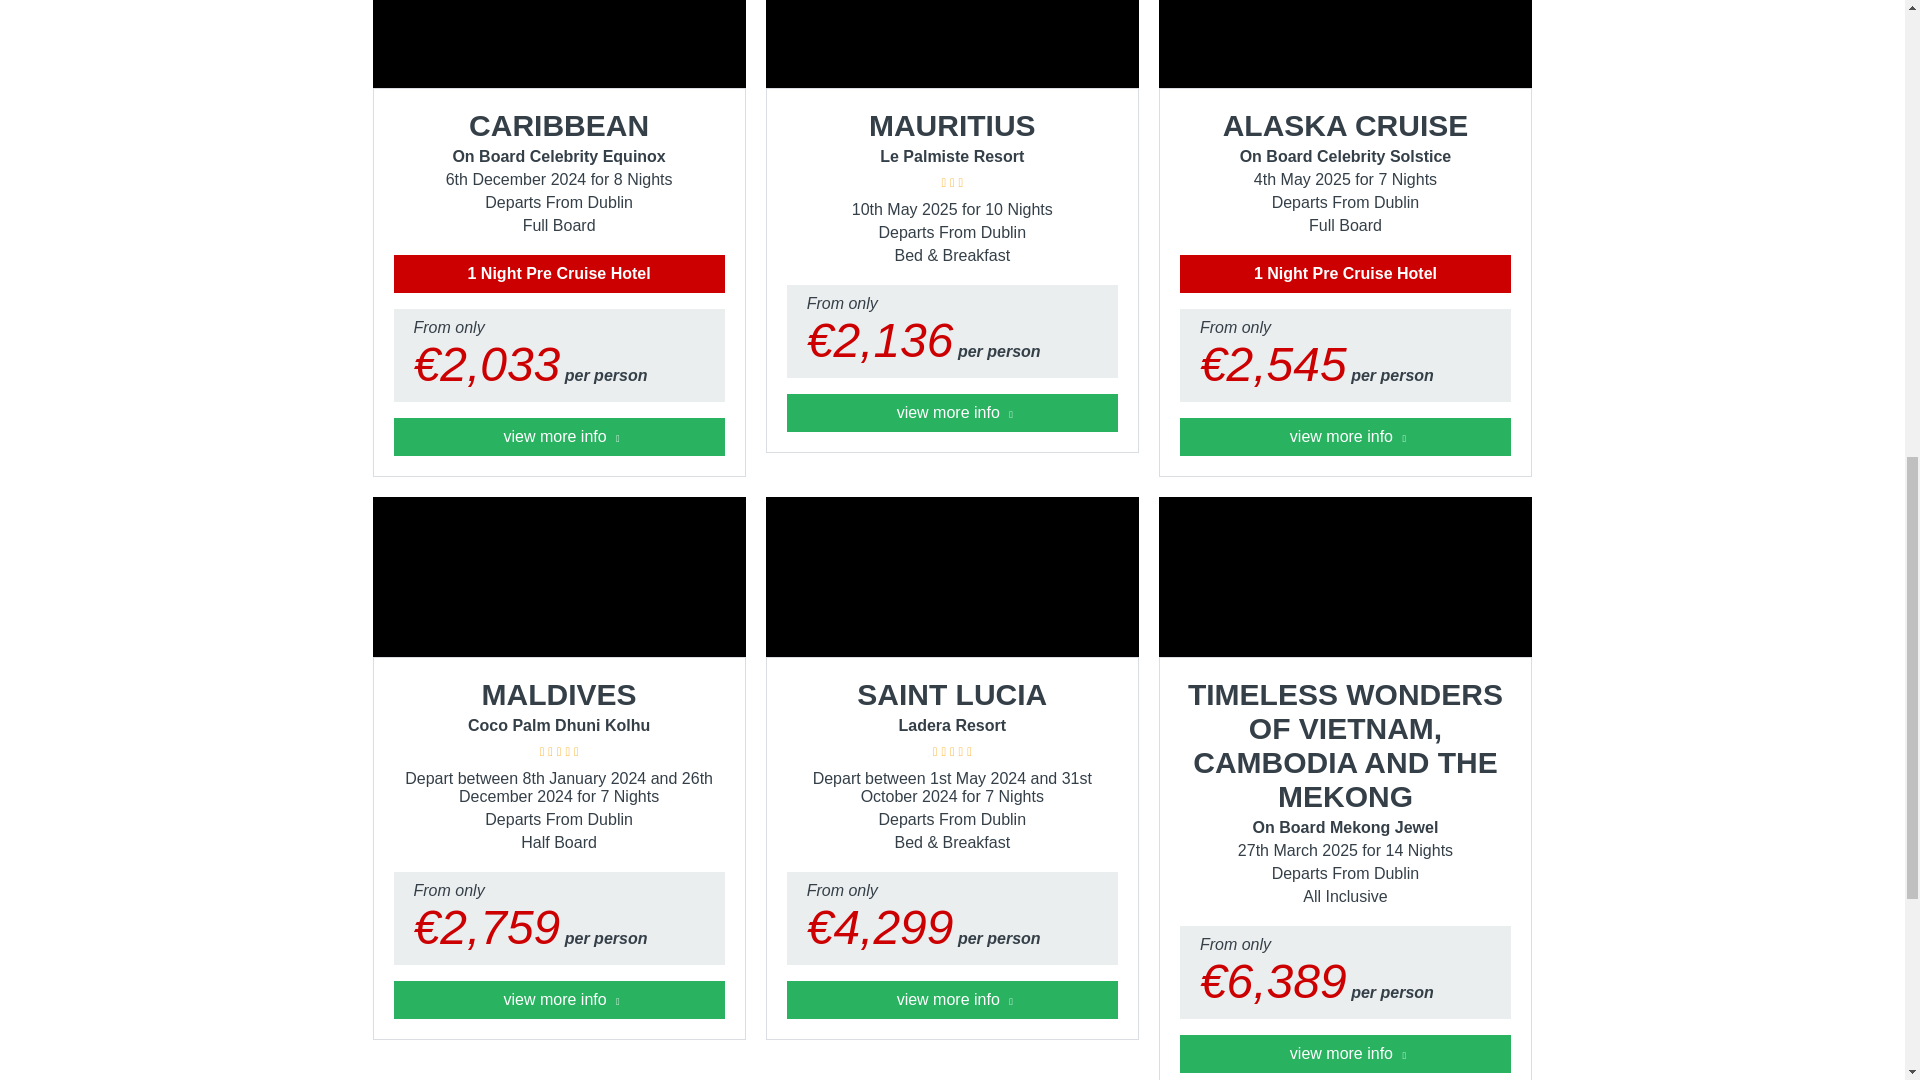 Image resolution: width=1920 pixels, height=1080 pixels. Describe the element at coordinates (952, 1000) in the screenshot. I see `view more info` at that location.